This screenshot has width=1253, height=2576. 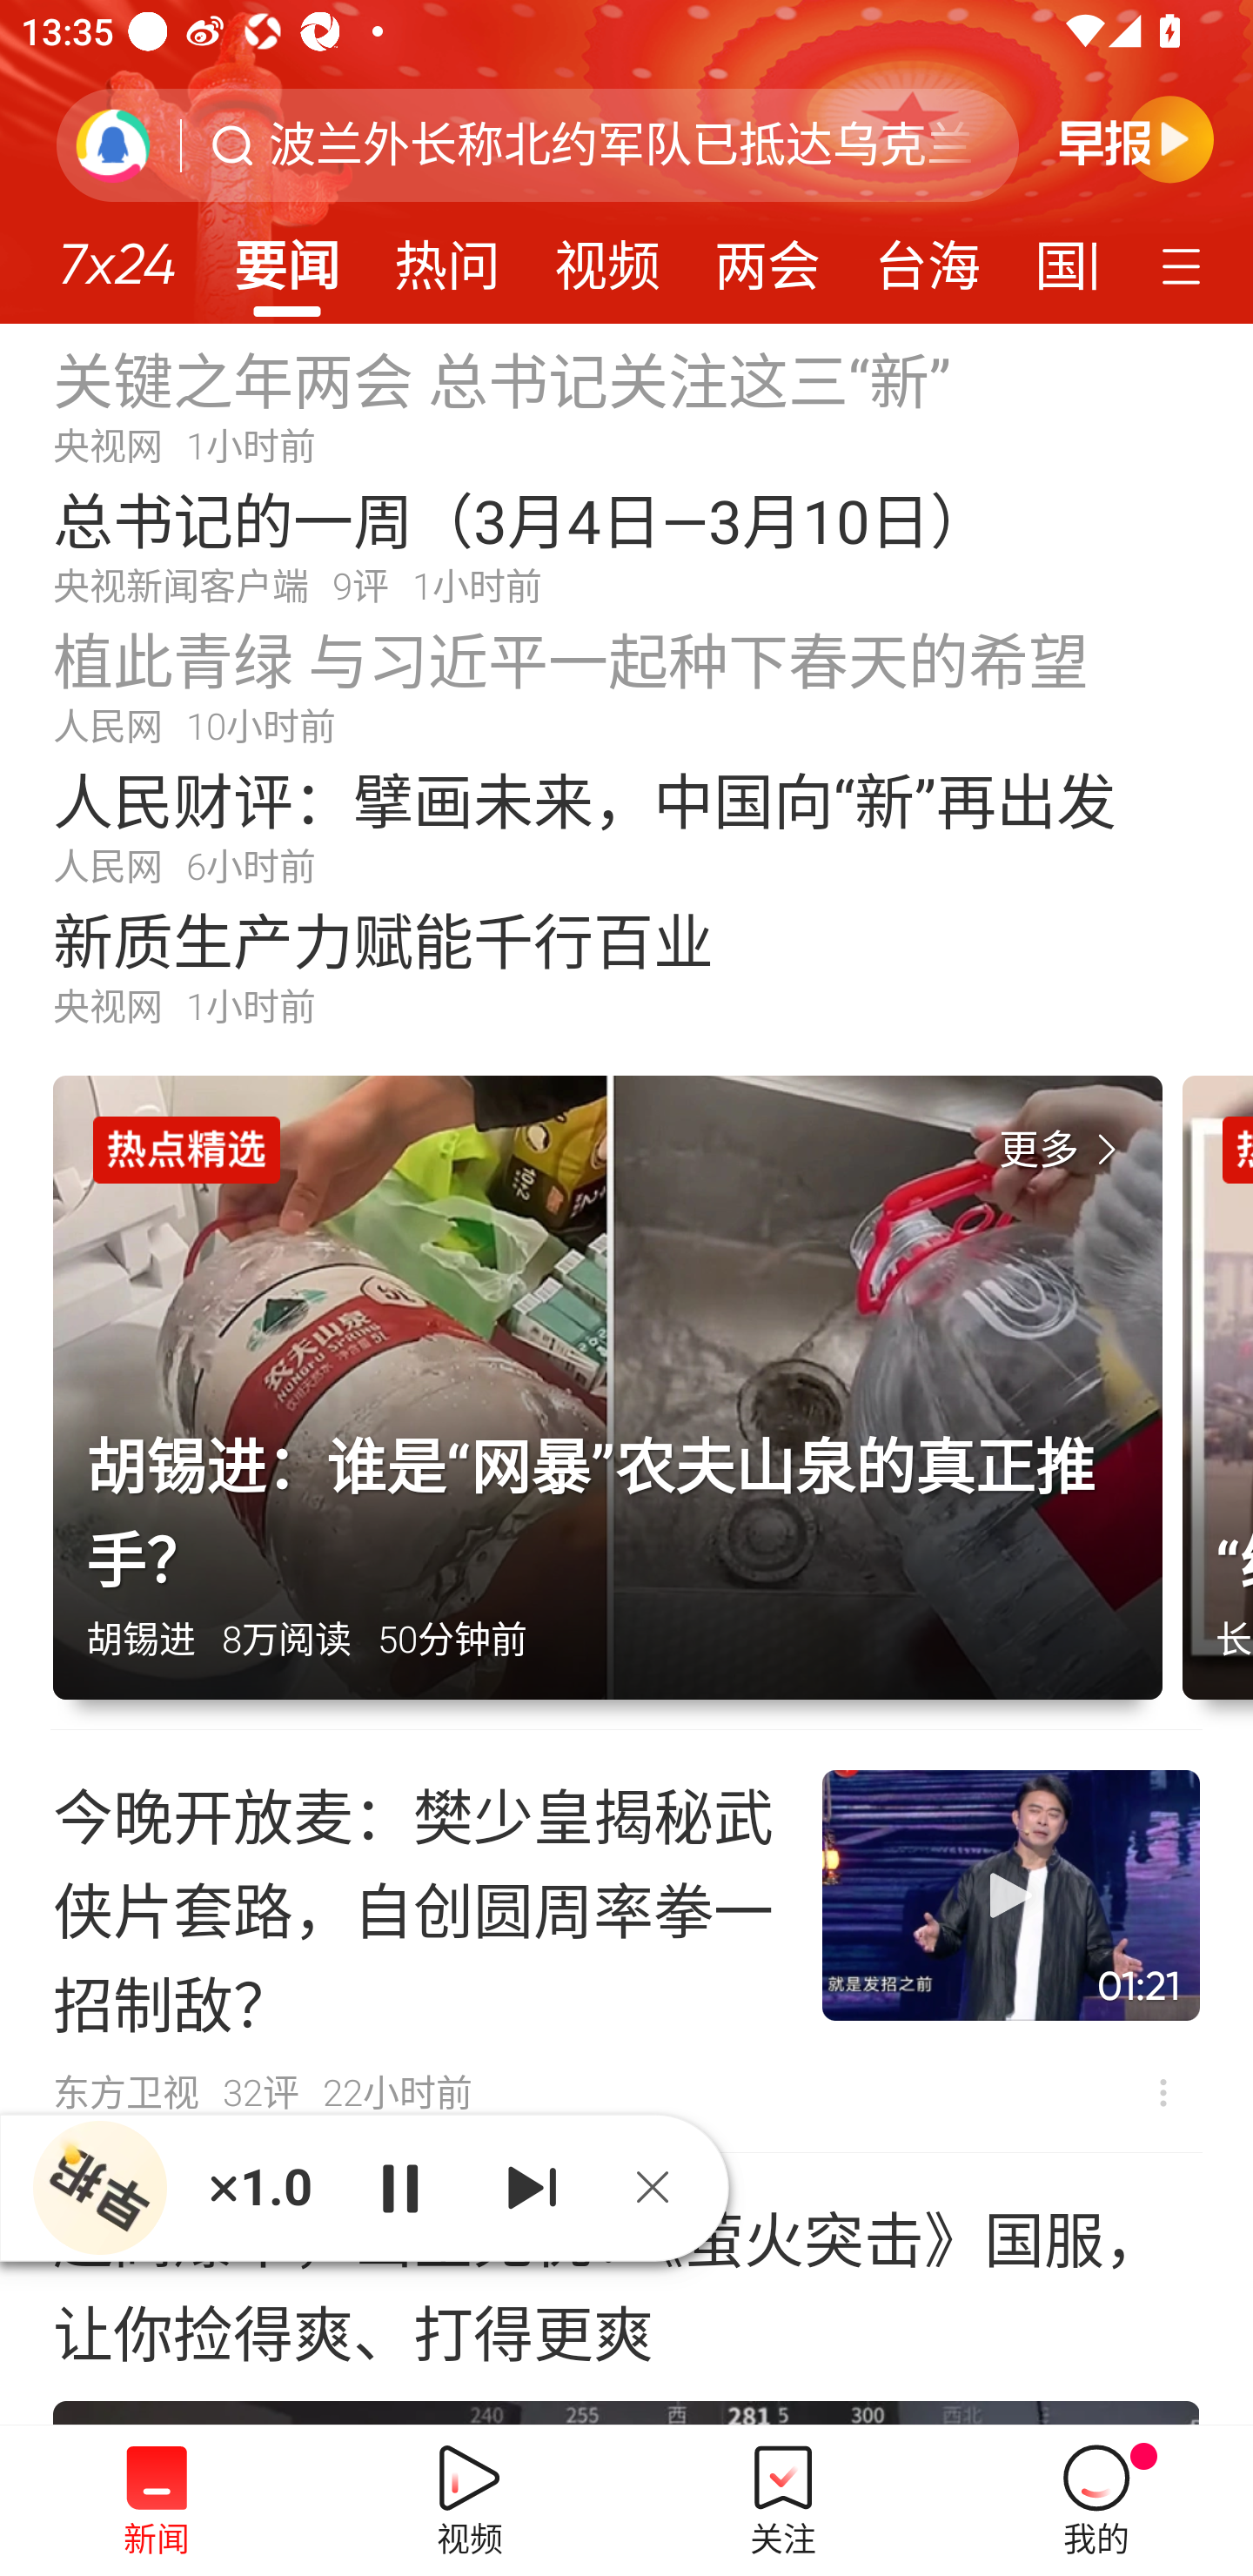 I want to click on 更多 , so click(x=1064, y=1150).